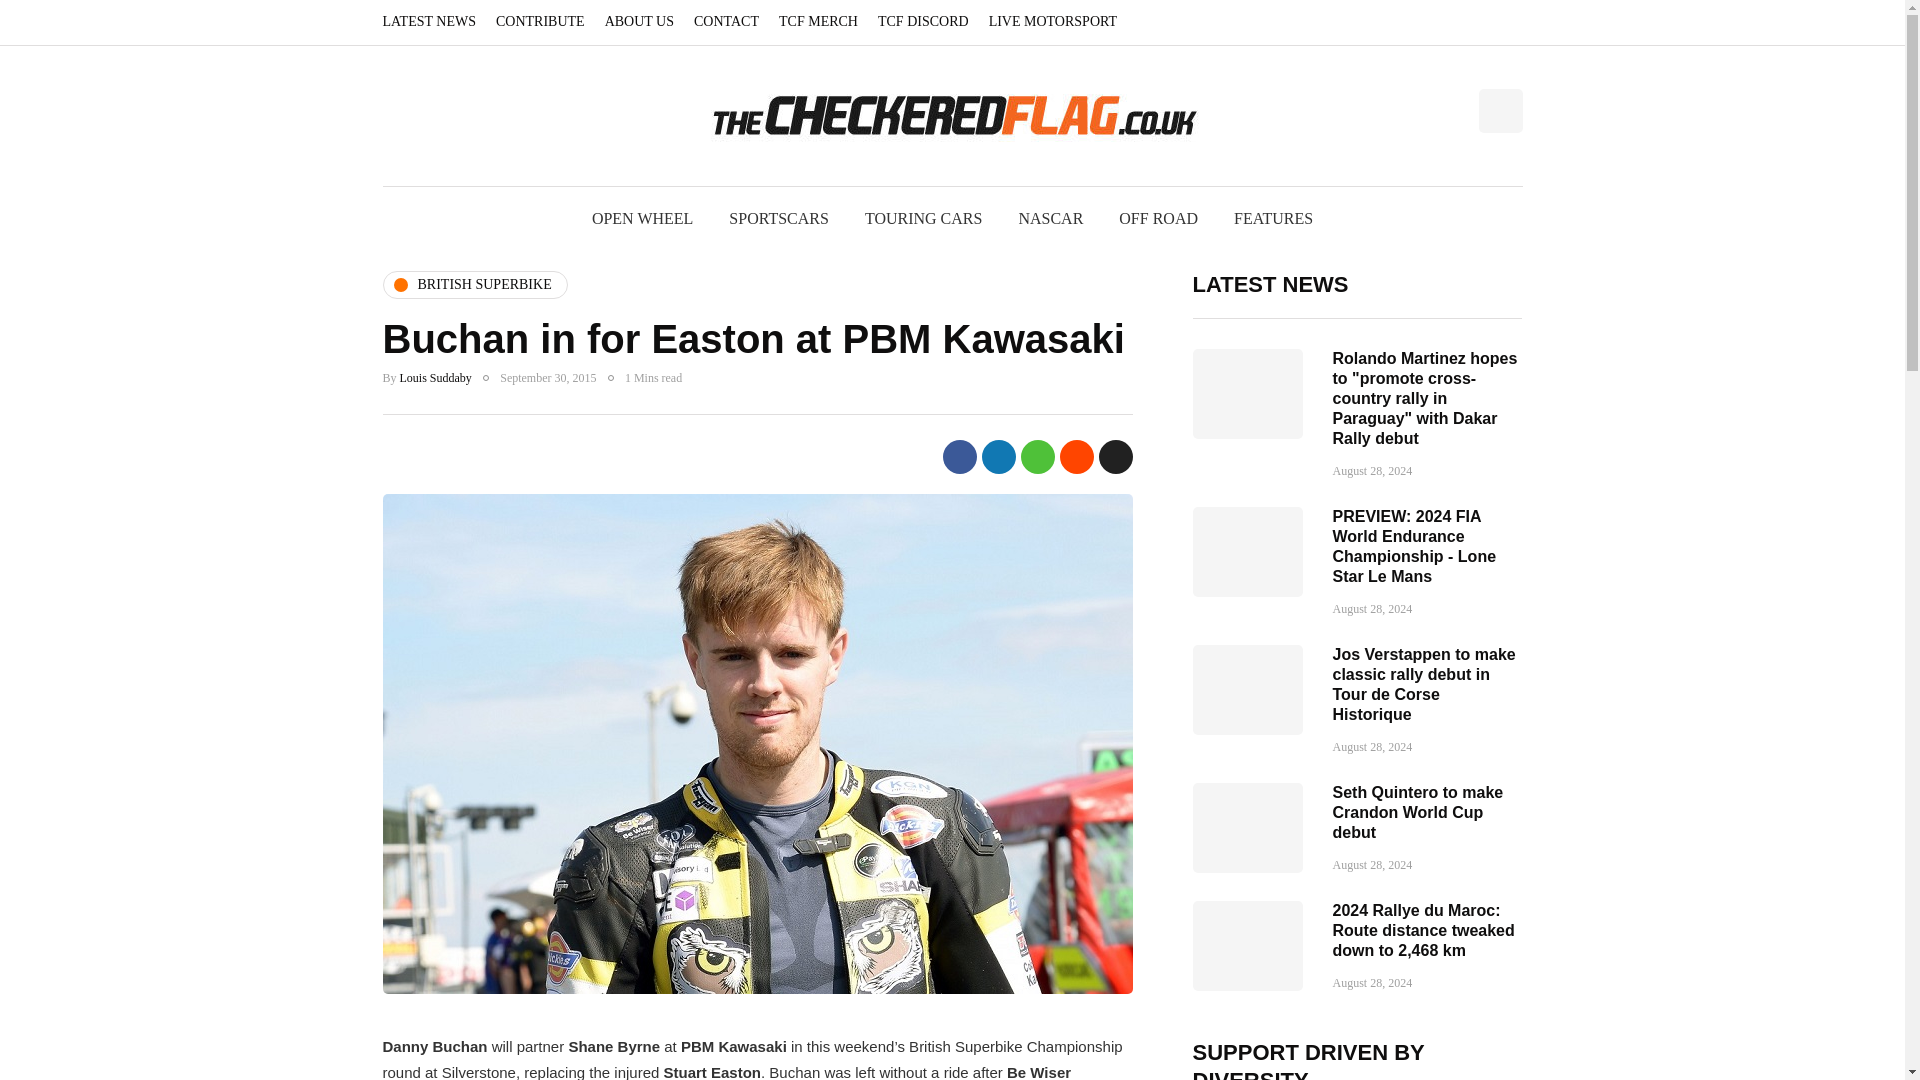 The height and width of the screenshot is (1080, 1920). Describe the element at coordinates (923, 217) in the screenshot. I see `TOURING CARS` at that location.